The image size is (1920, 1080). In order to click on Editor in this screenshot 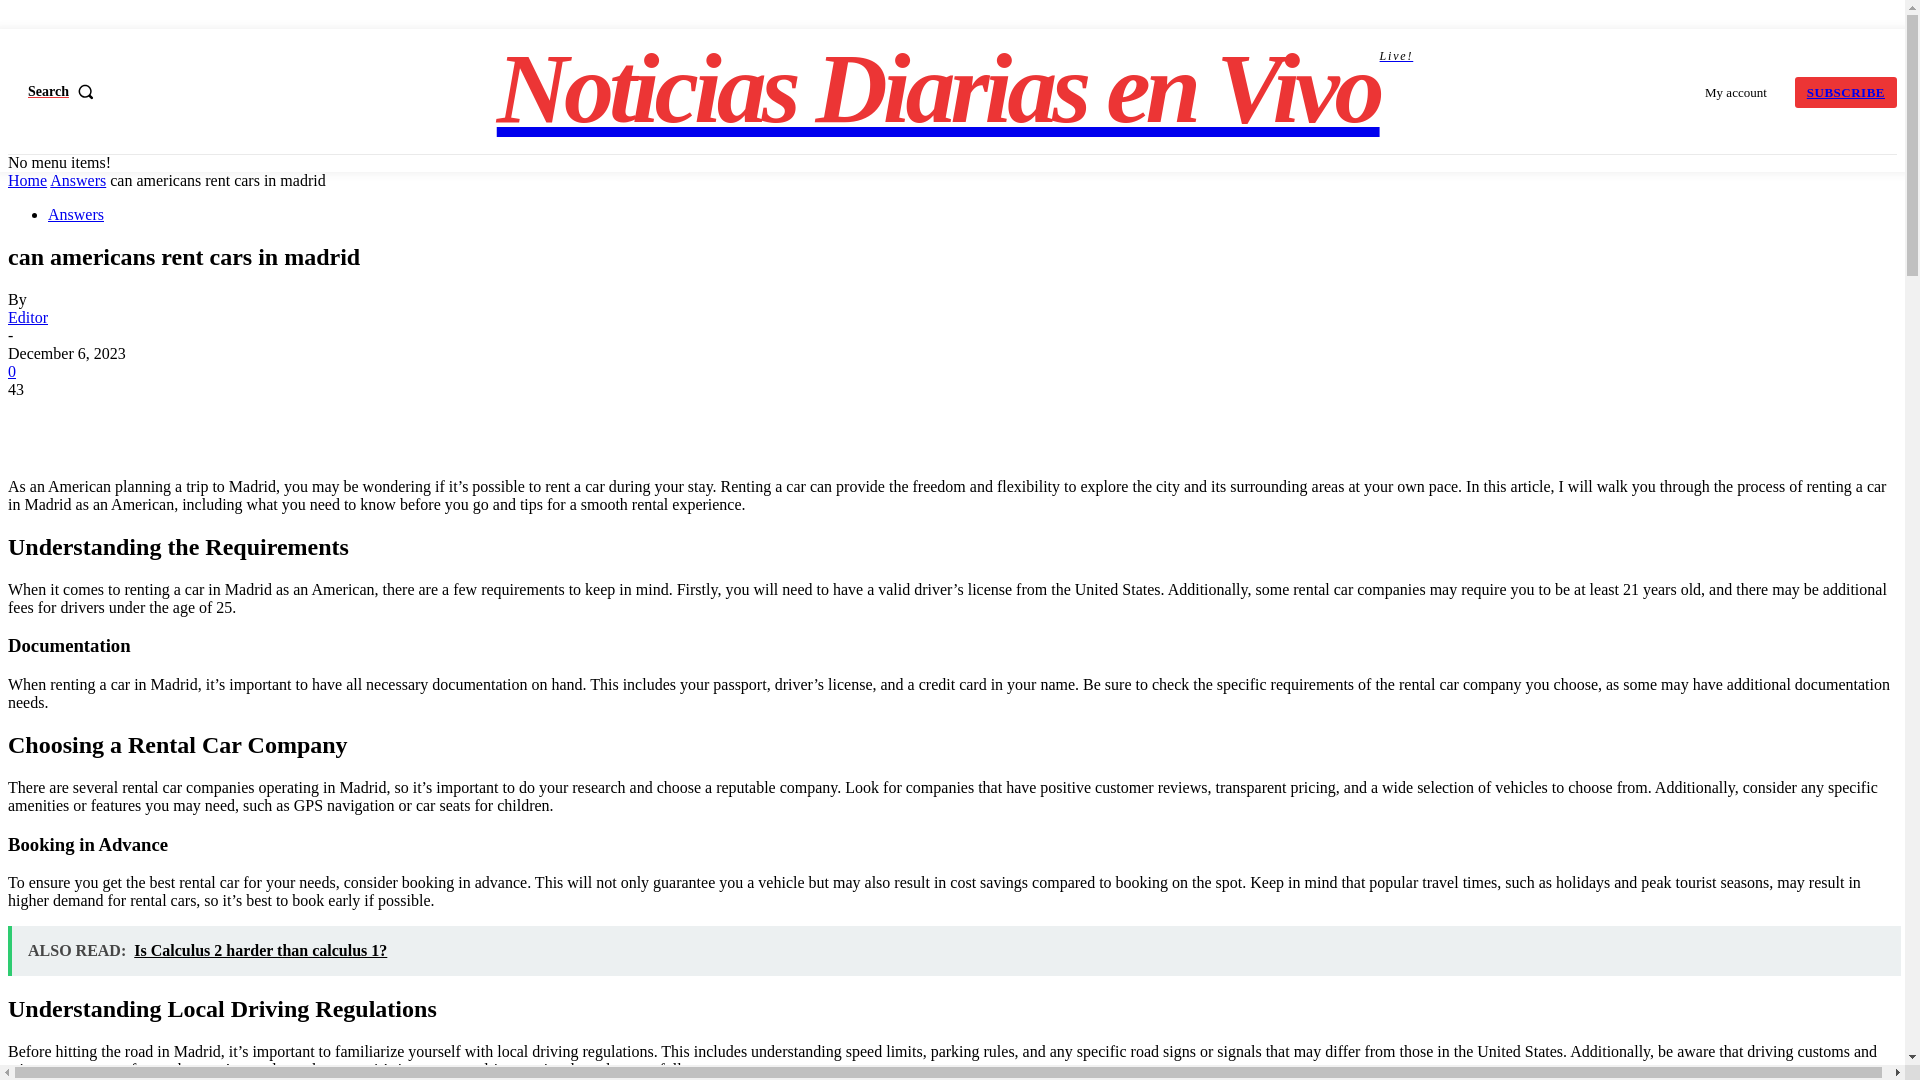, I will do `click(28, 317)`.